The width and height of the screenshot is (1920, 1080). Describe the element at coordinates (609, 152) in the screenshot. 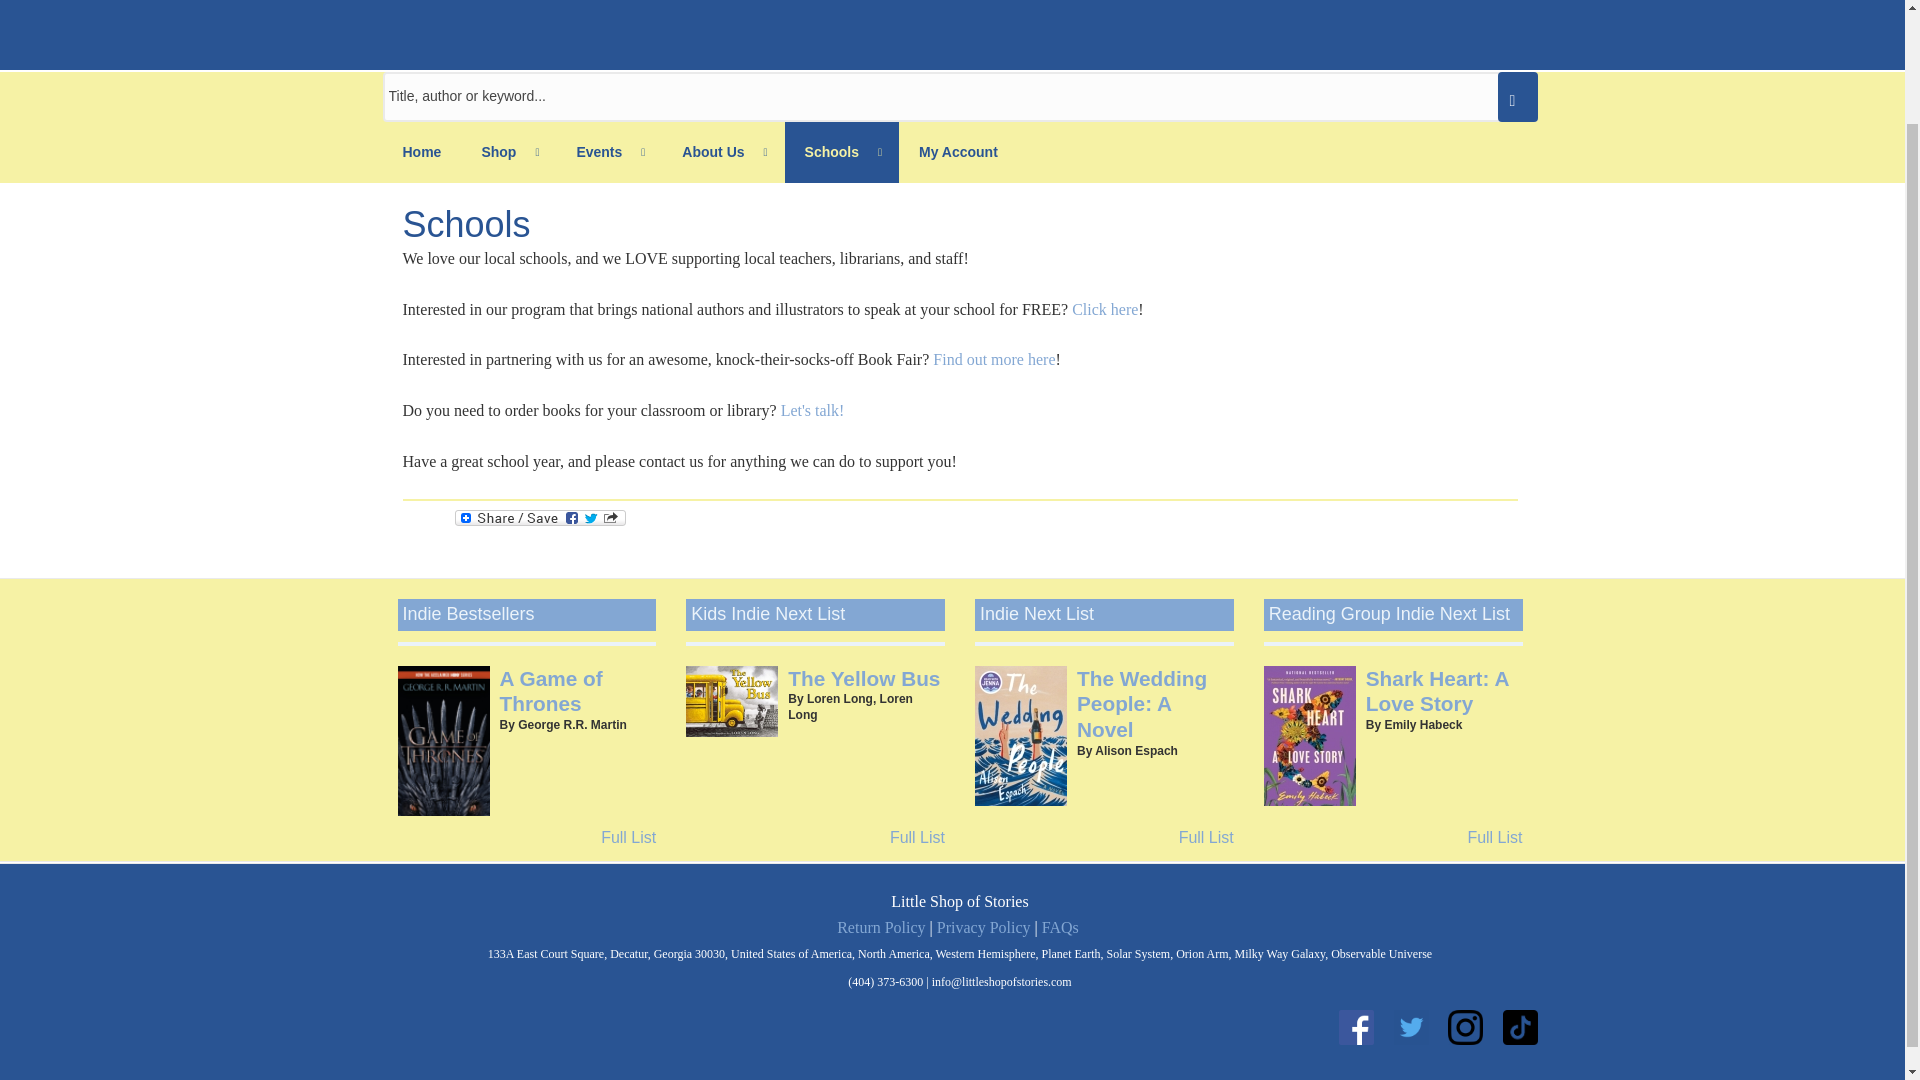

I see `Events` at that location.